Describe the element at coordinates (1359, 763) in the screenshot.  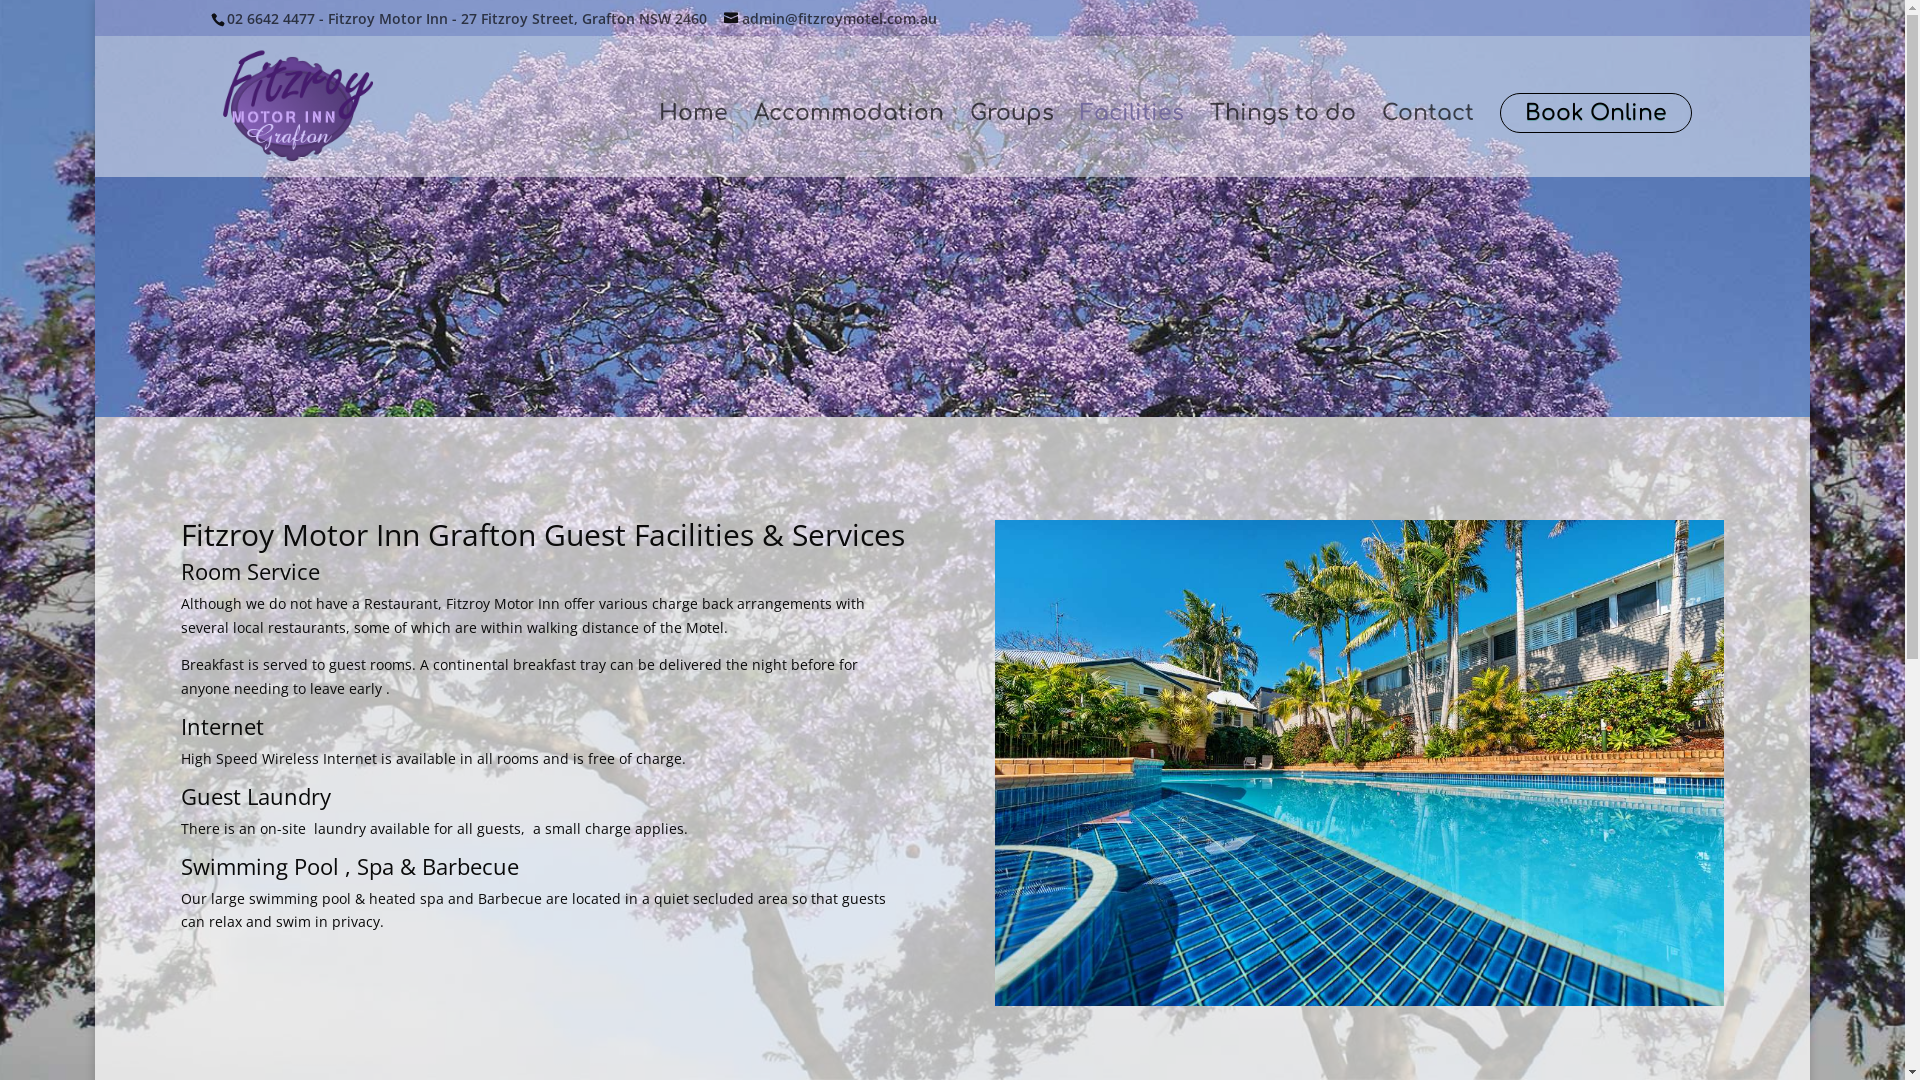
I see `_FITZROY MOTOR INN 0137` at that location.